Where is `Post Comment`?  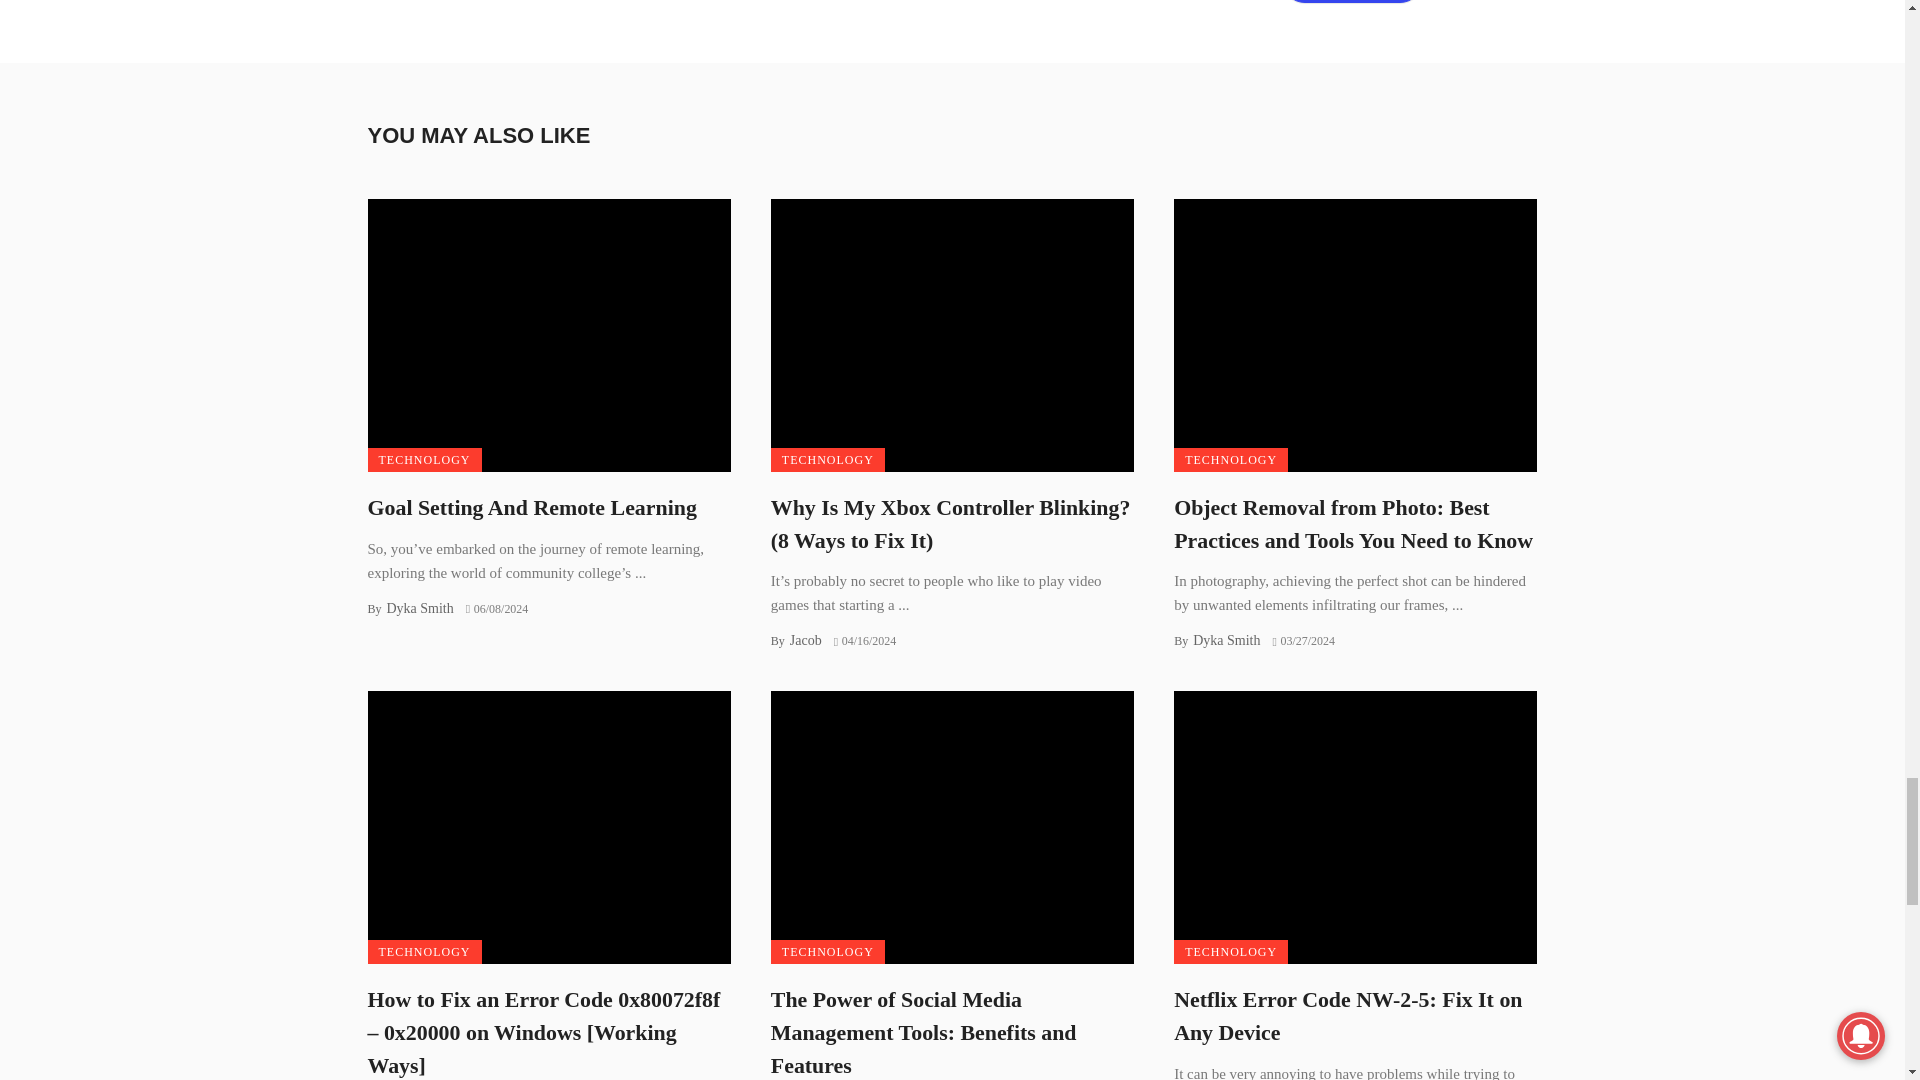
Post Comment is located at coordinates (1352, 2).